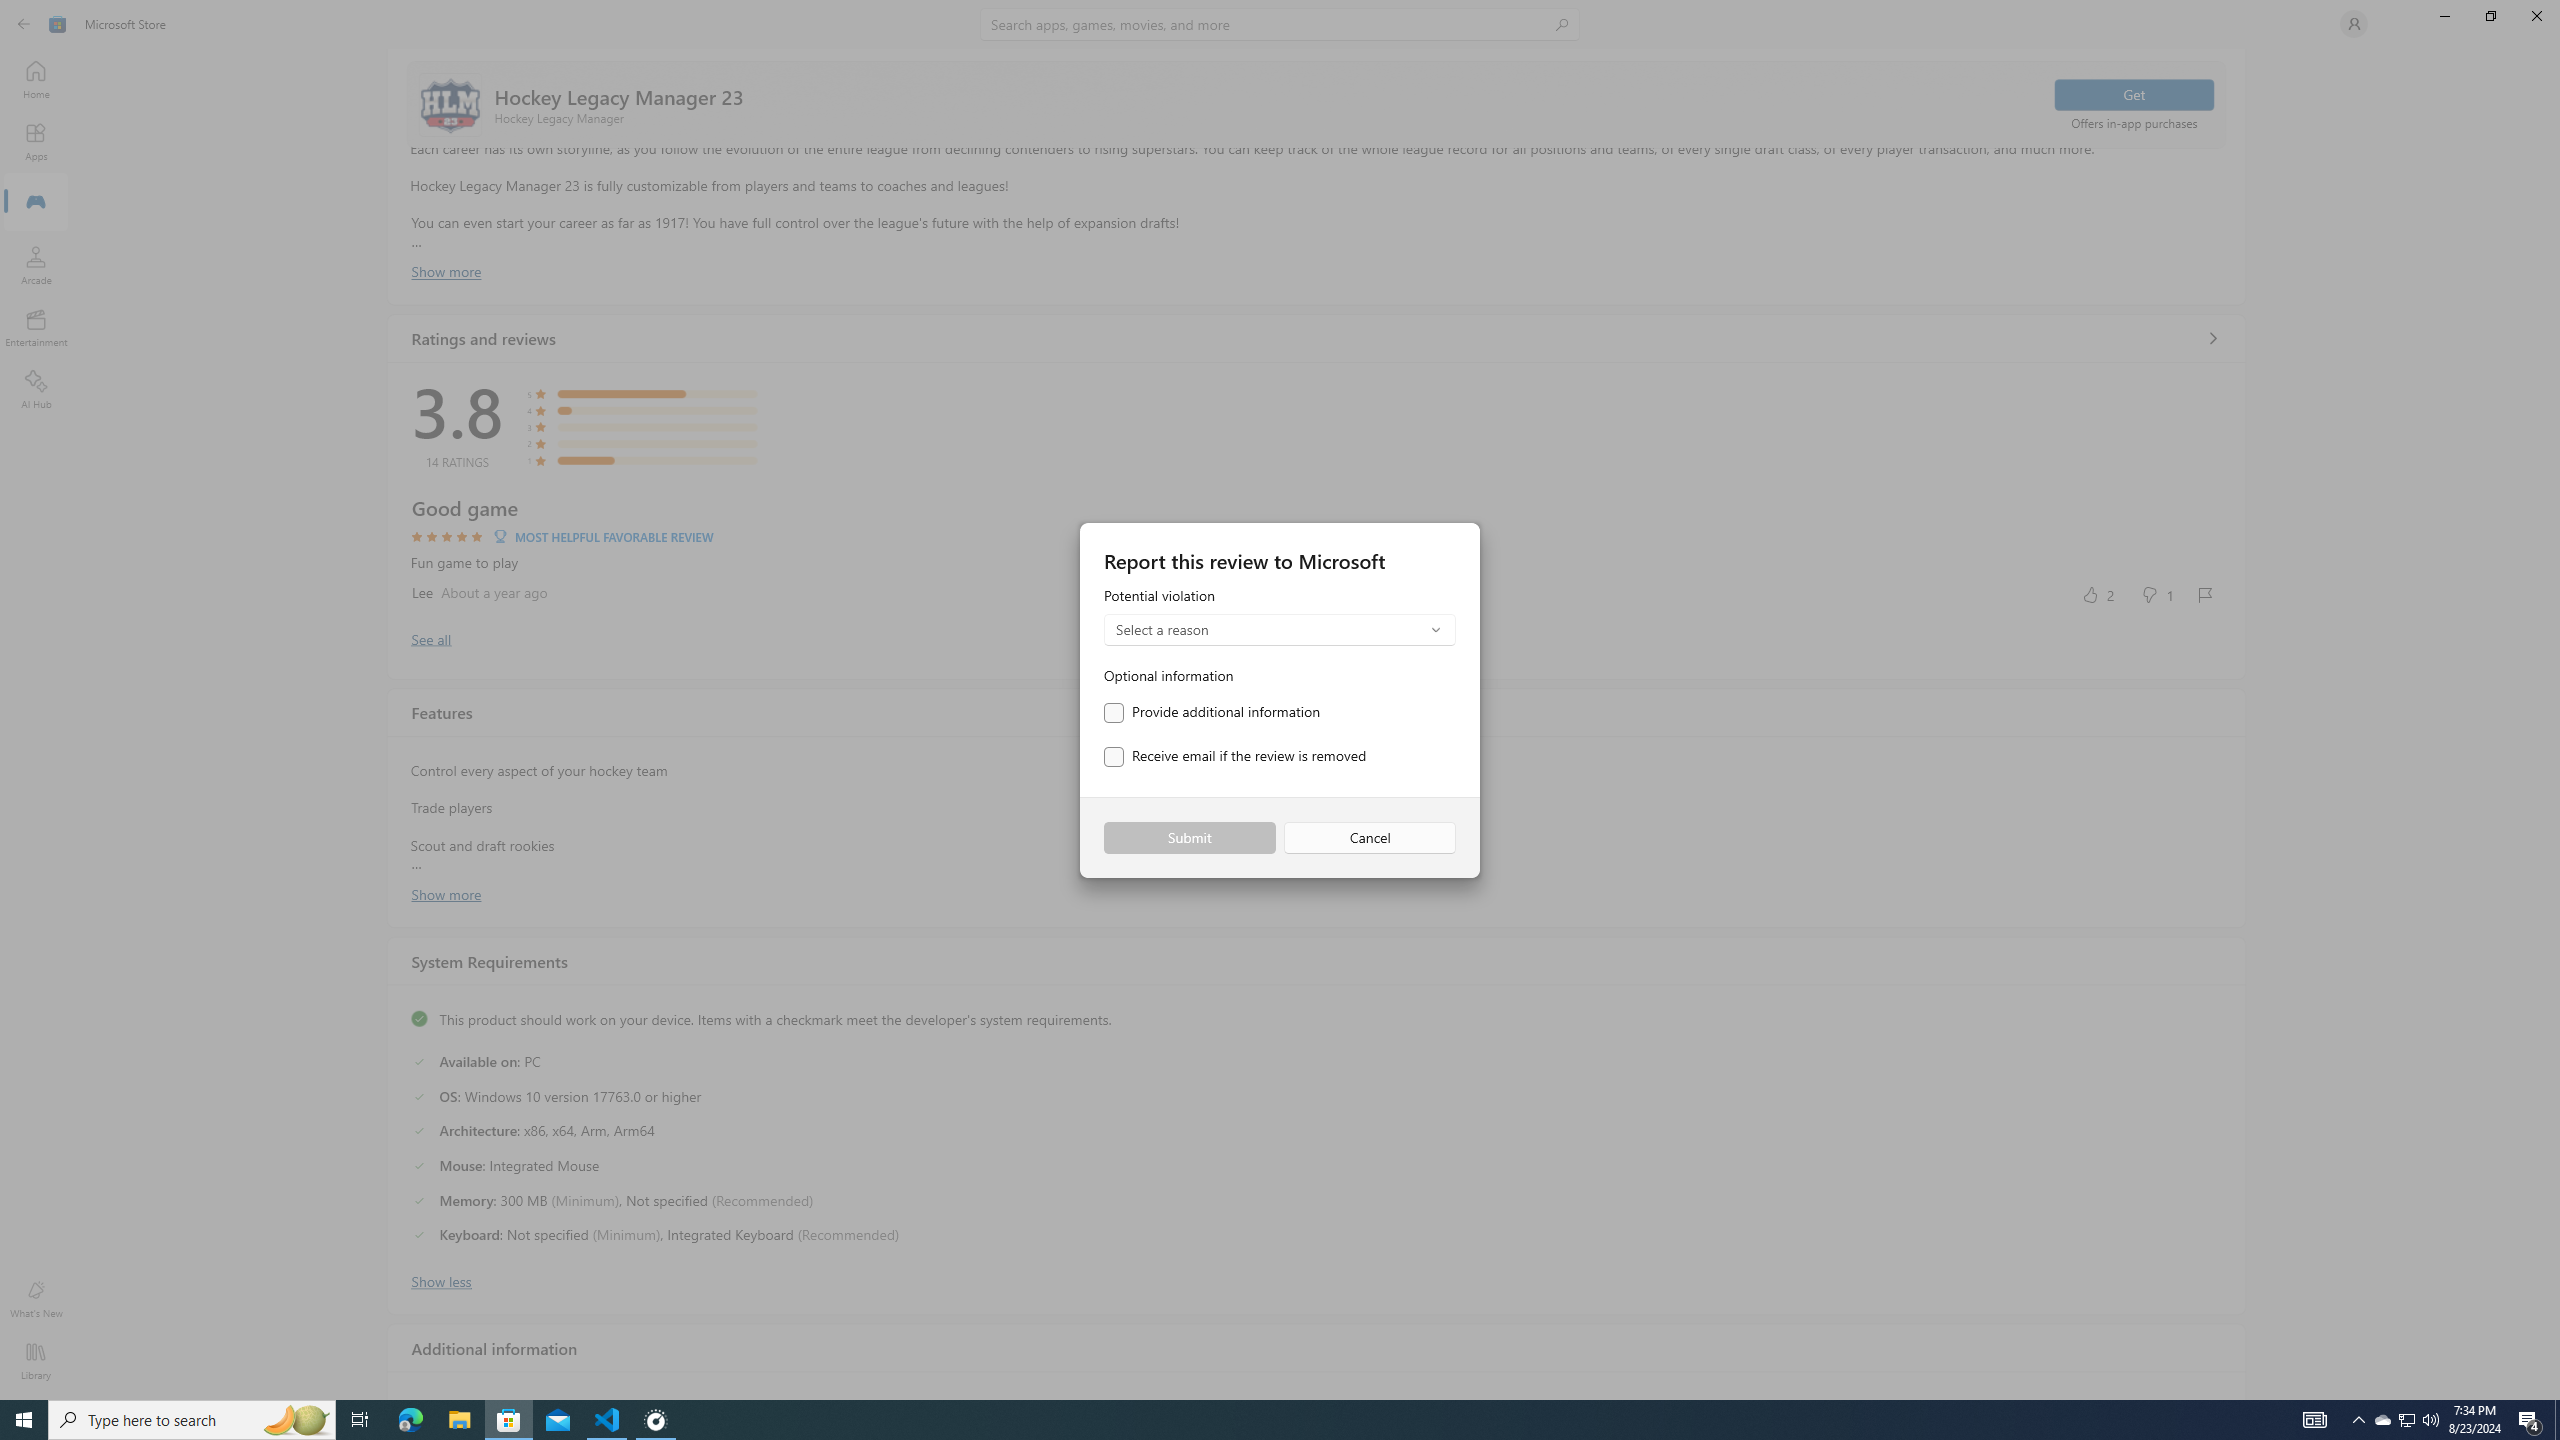 This screenshot has height=1440, width=2560. I want to click on What's New, so click(36, 1299).